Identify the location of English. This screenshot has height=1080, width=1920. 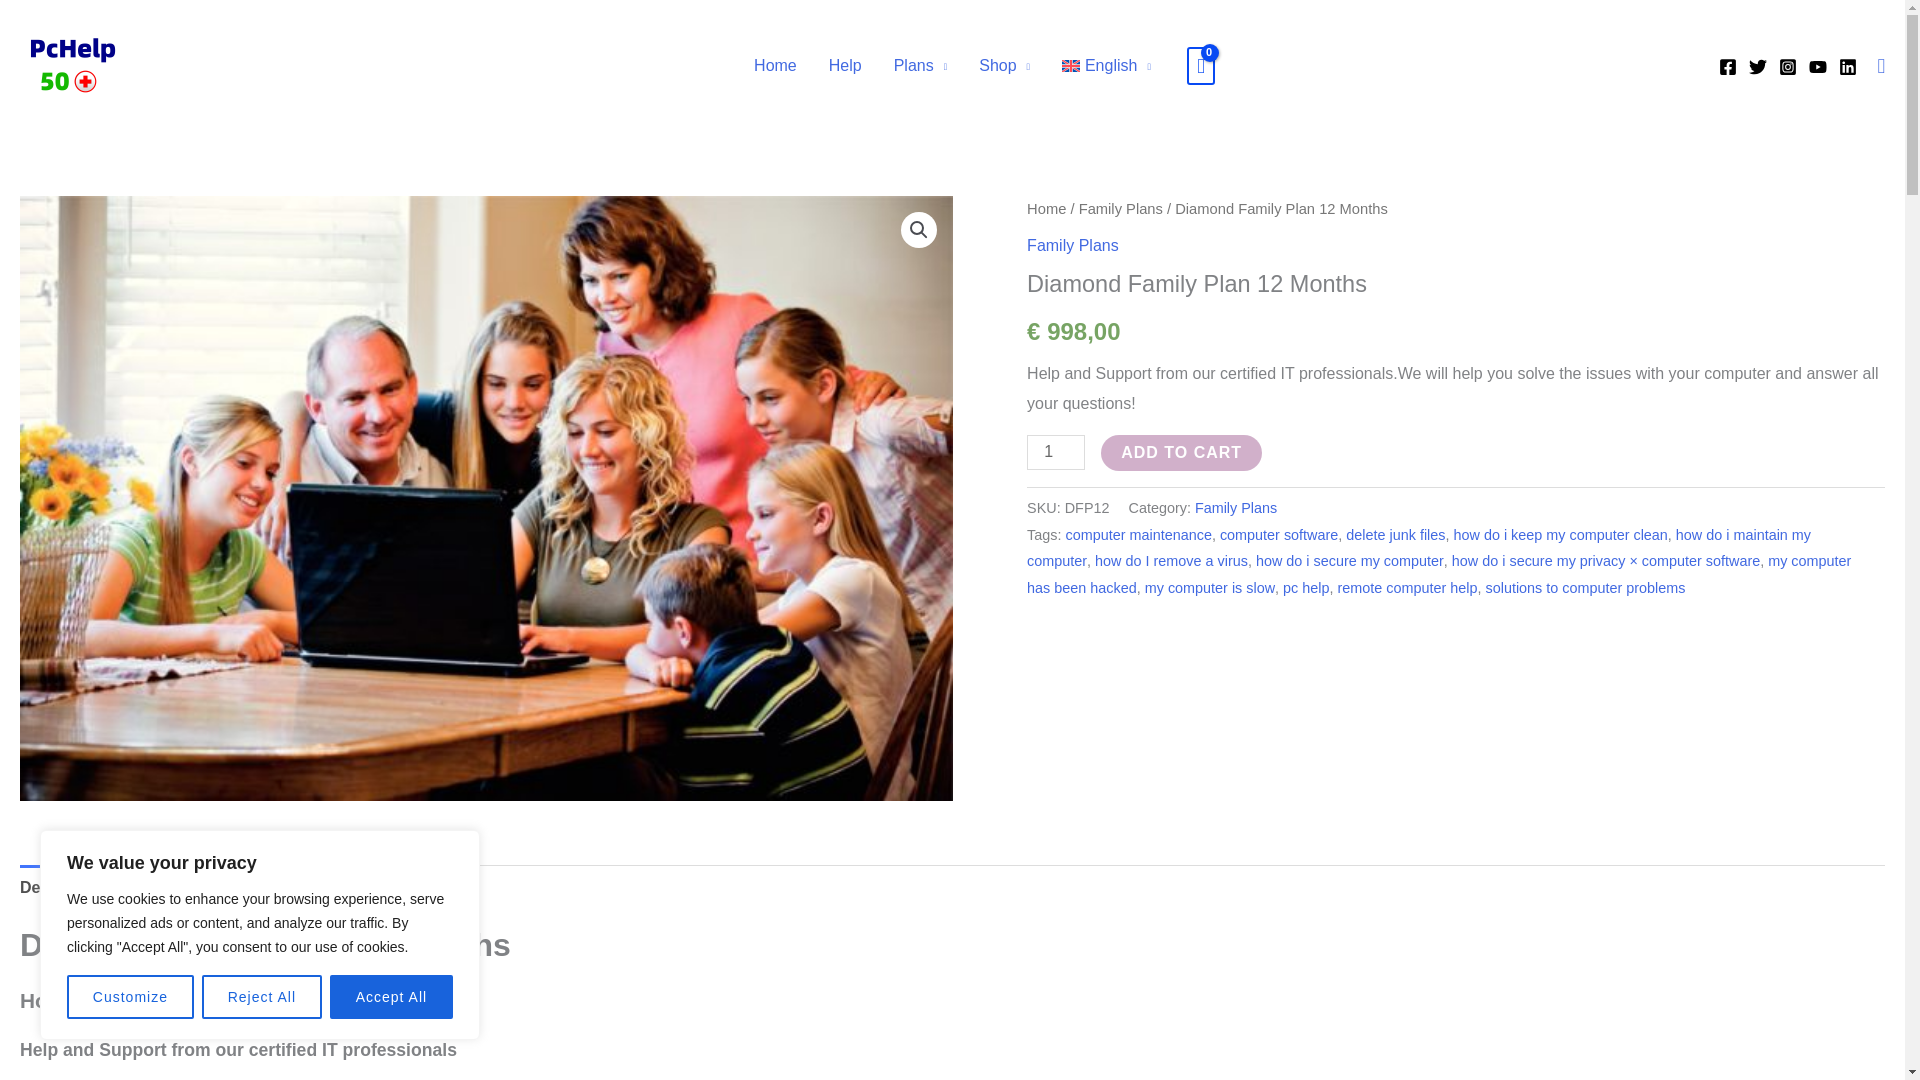
(1106, 66).